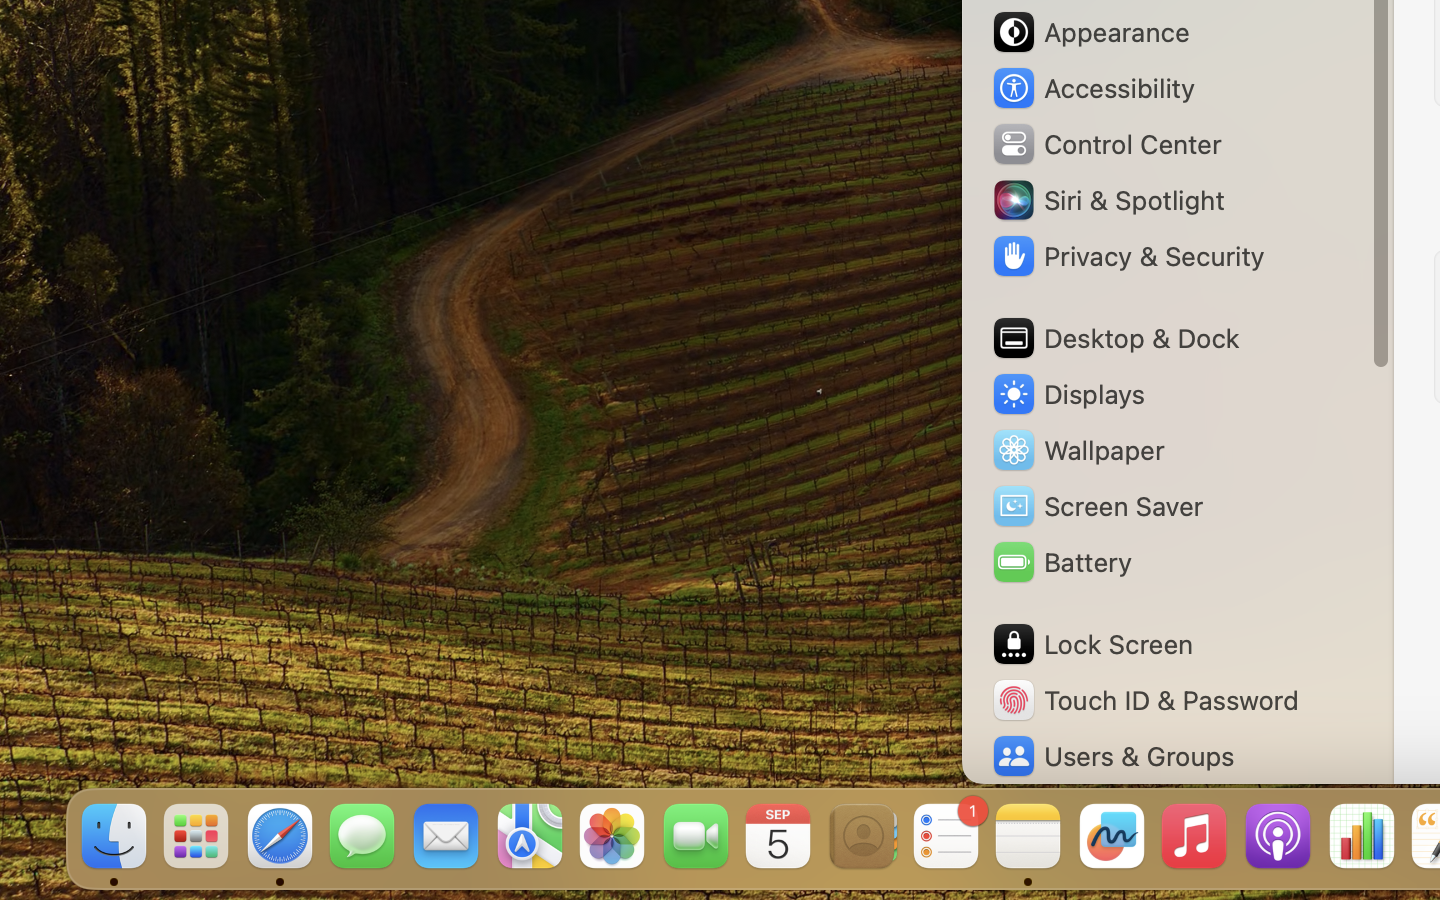 The image size is (1440, 900). I want to click on Lock Screen, so click(1092, 644).